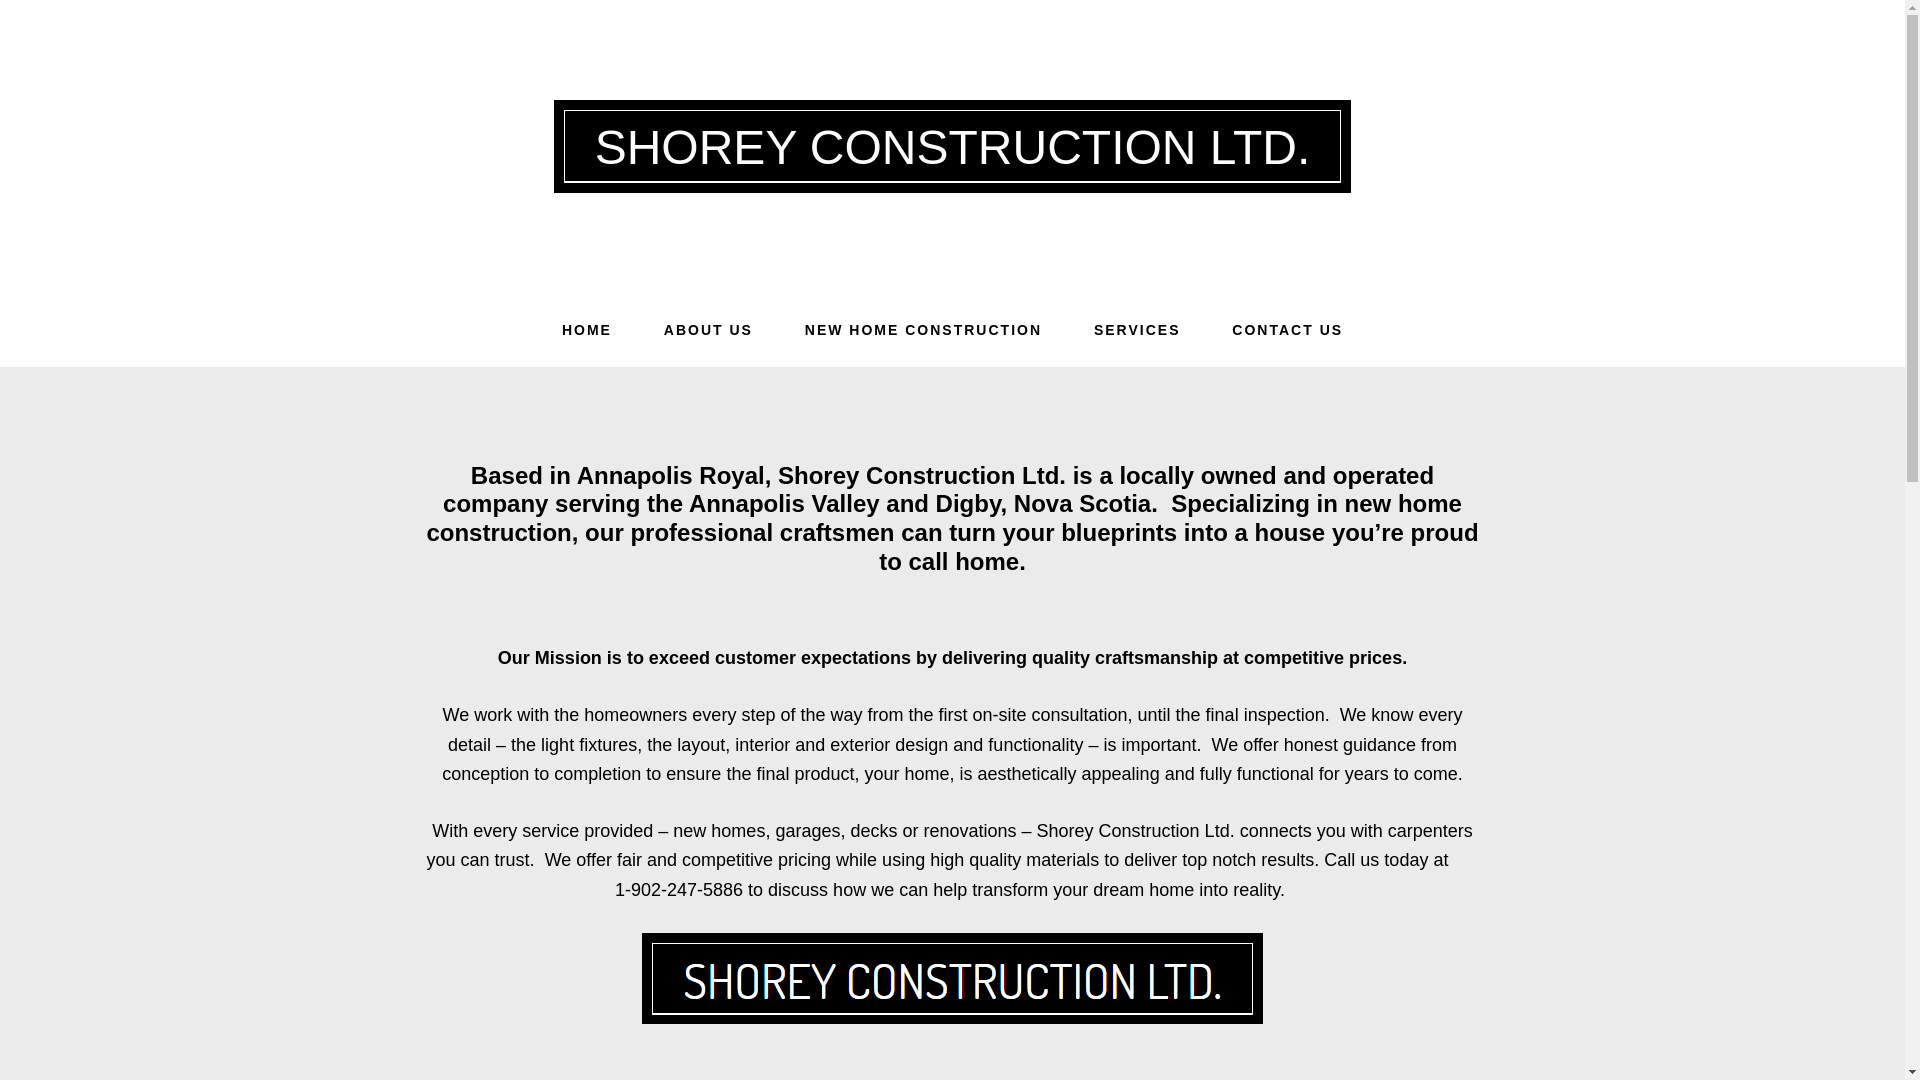  Describe the element at coordinates (953, 146) in the screenshot. I see `SHOREY CONSTRUCTION LTD.` at that location.